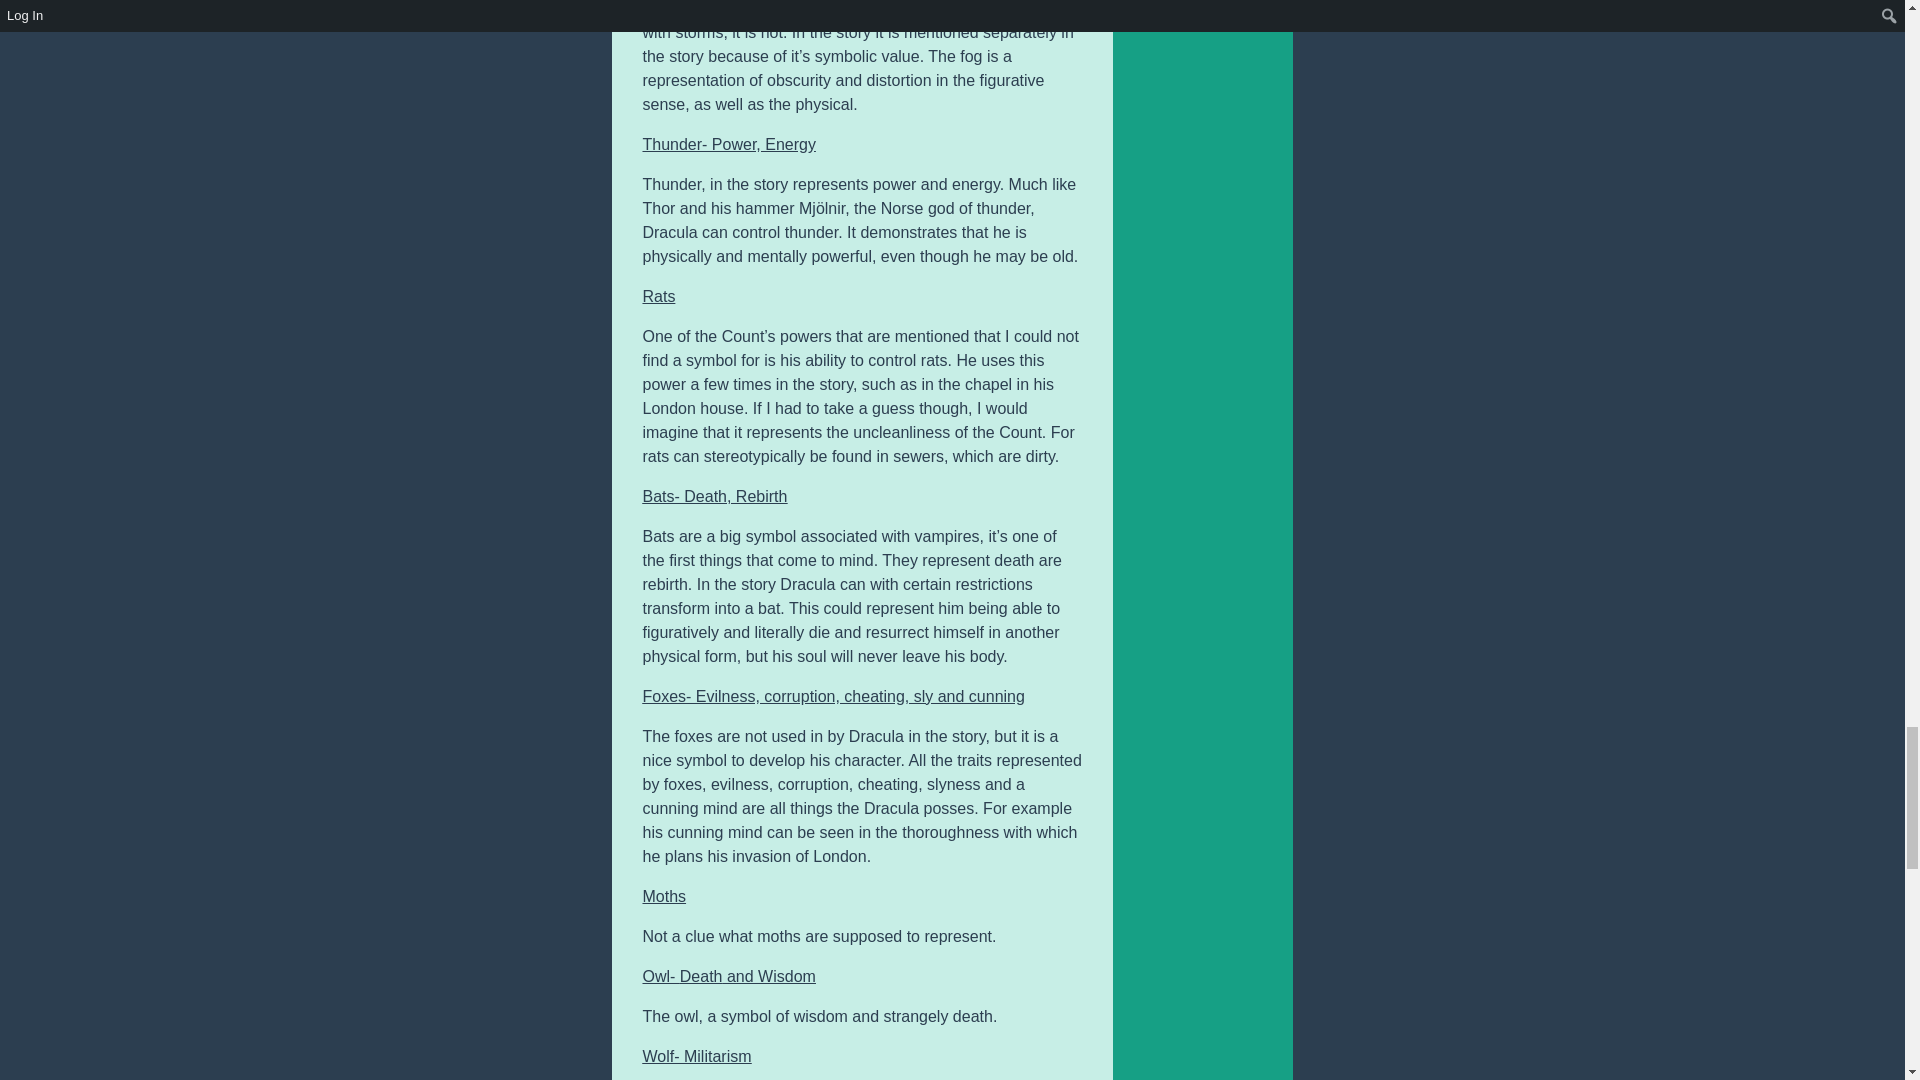  What do you see at coordinates (787, 976) in the screenshot?
I see `Wisdom` at bounding box center [787, 976].